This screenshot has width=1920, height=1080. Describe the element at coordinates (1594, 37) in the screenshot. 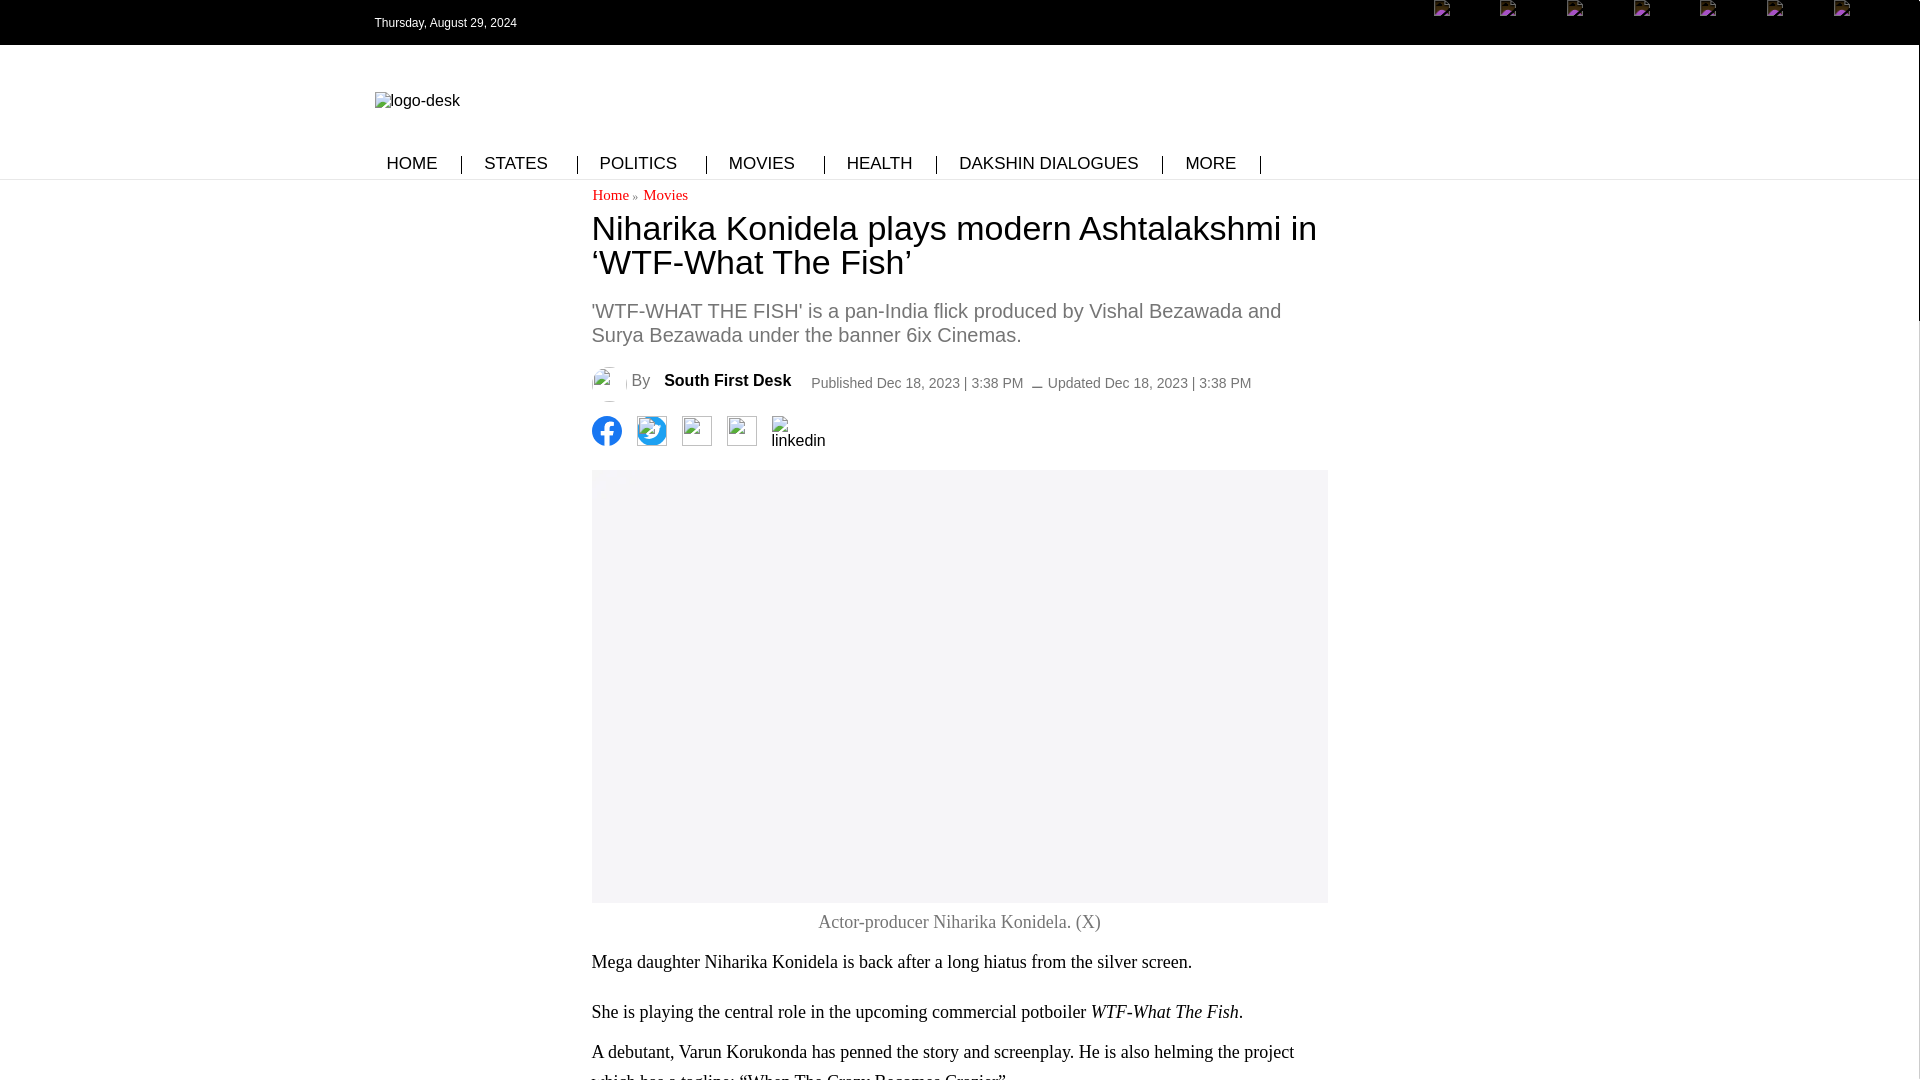

I see `SouthFirst instagram` at that location.